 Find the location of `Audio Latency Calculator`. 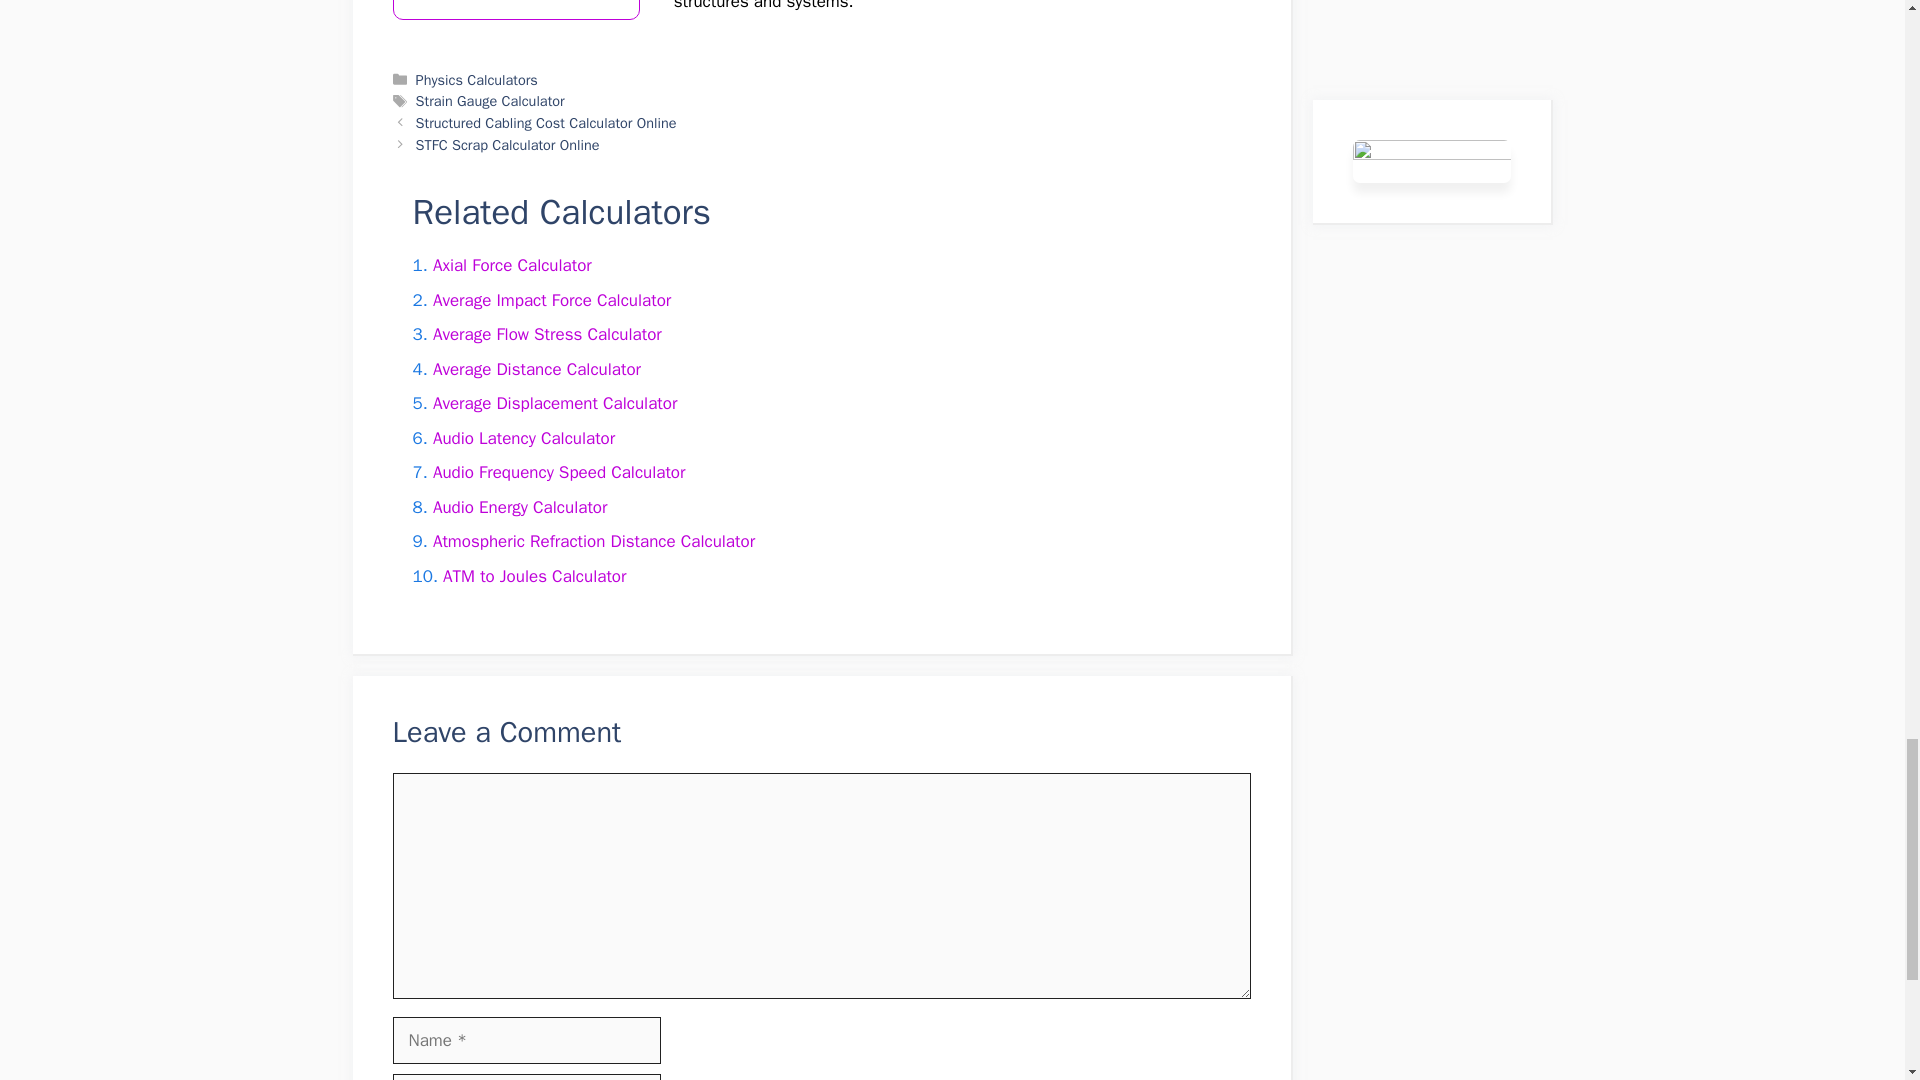

Audio Latency Calculator is located at coordinates (524, 438).